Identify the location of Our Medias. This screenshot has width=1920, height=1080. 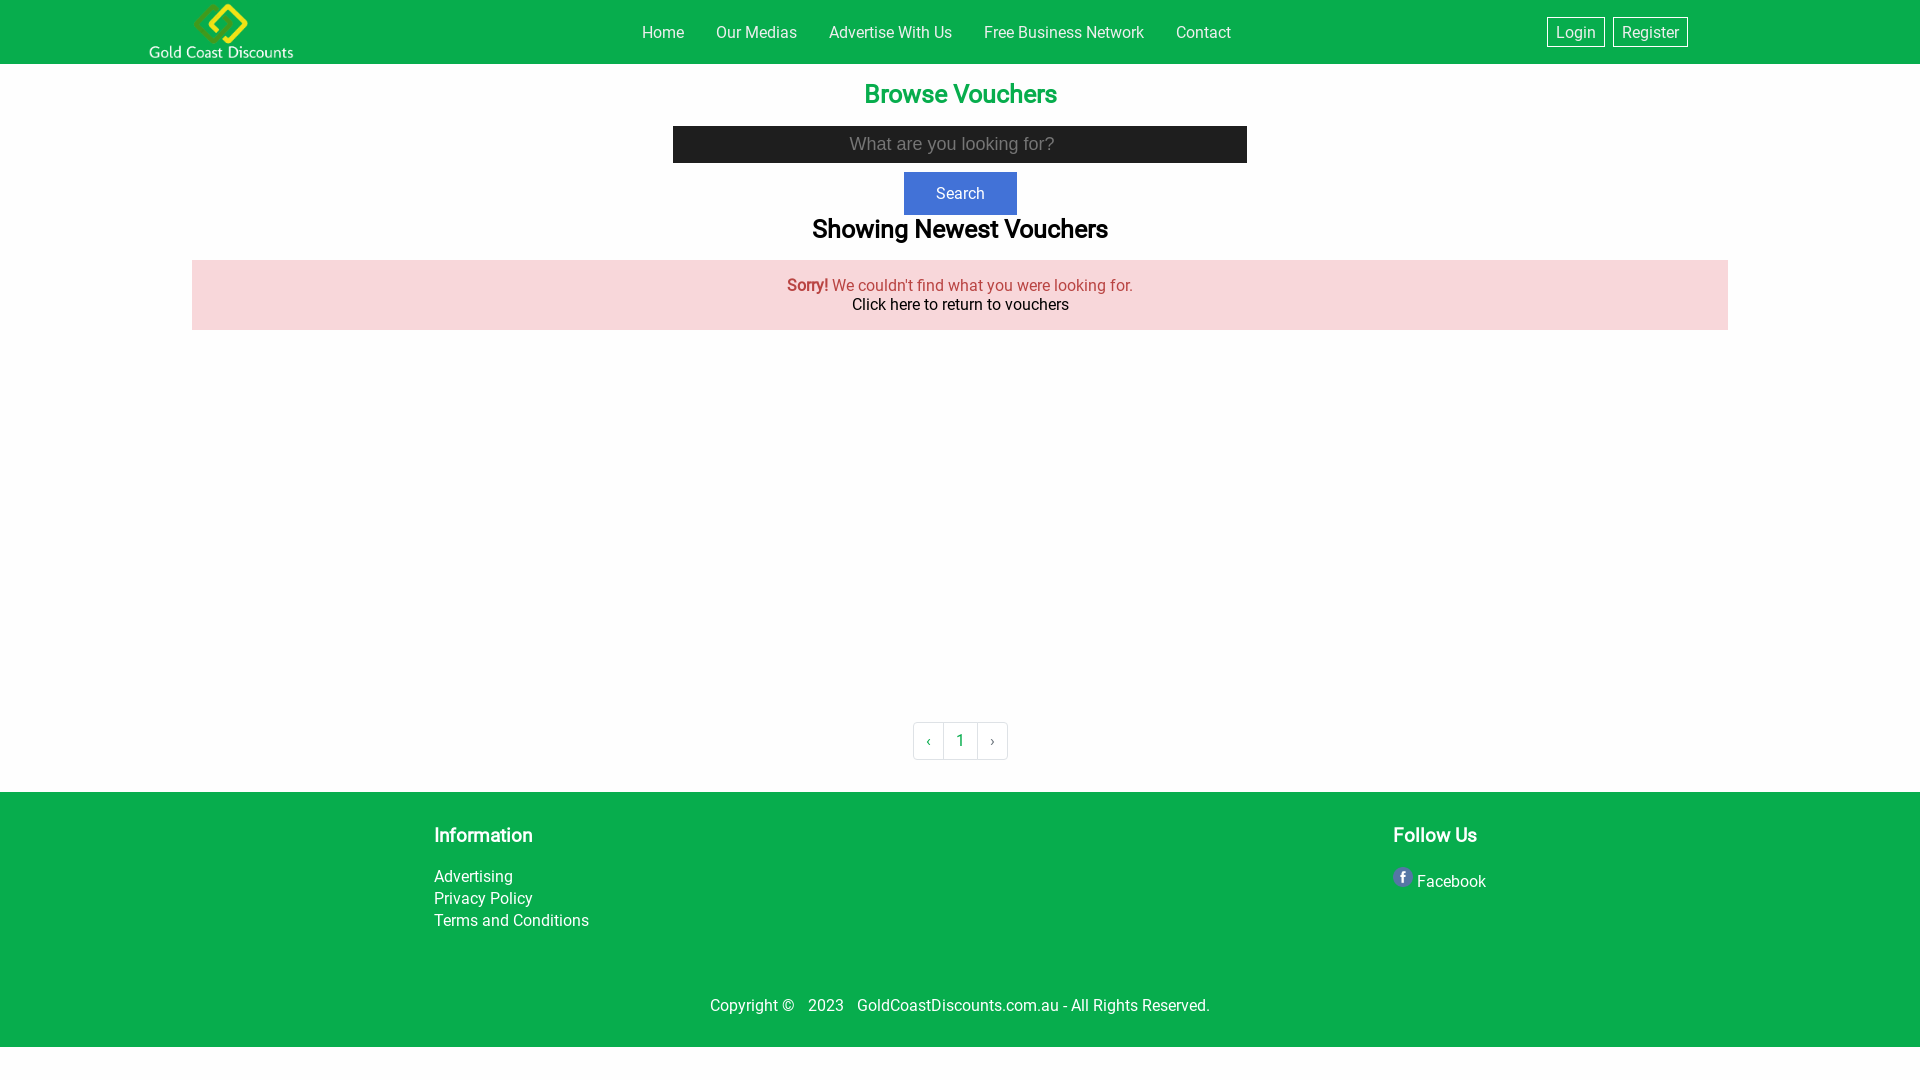
(756, 32).